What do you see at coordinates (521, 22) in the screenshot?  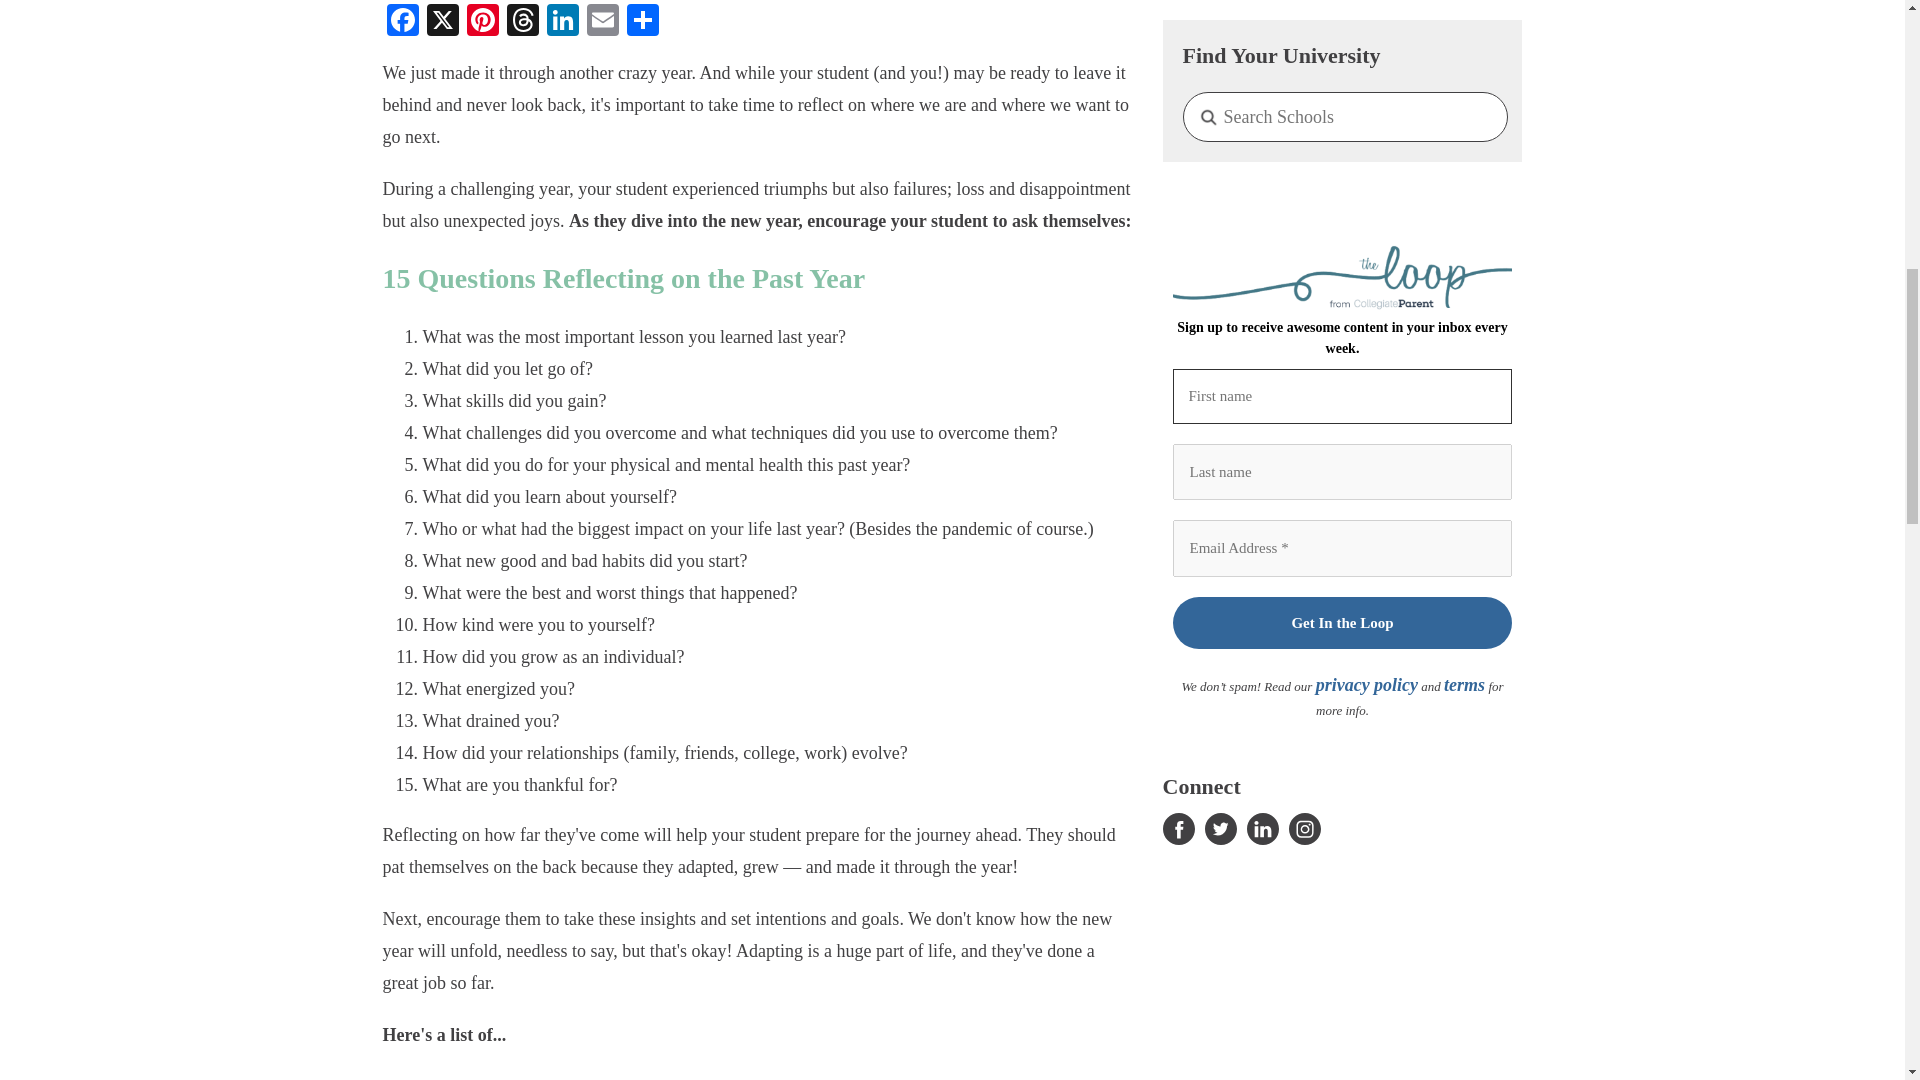 I see `Threads` at bounding box center [521, 22].